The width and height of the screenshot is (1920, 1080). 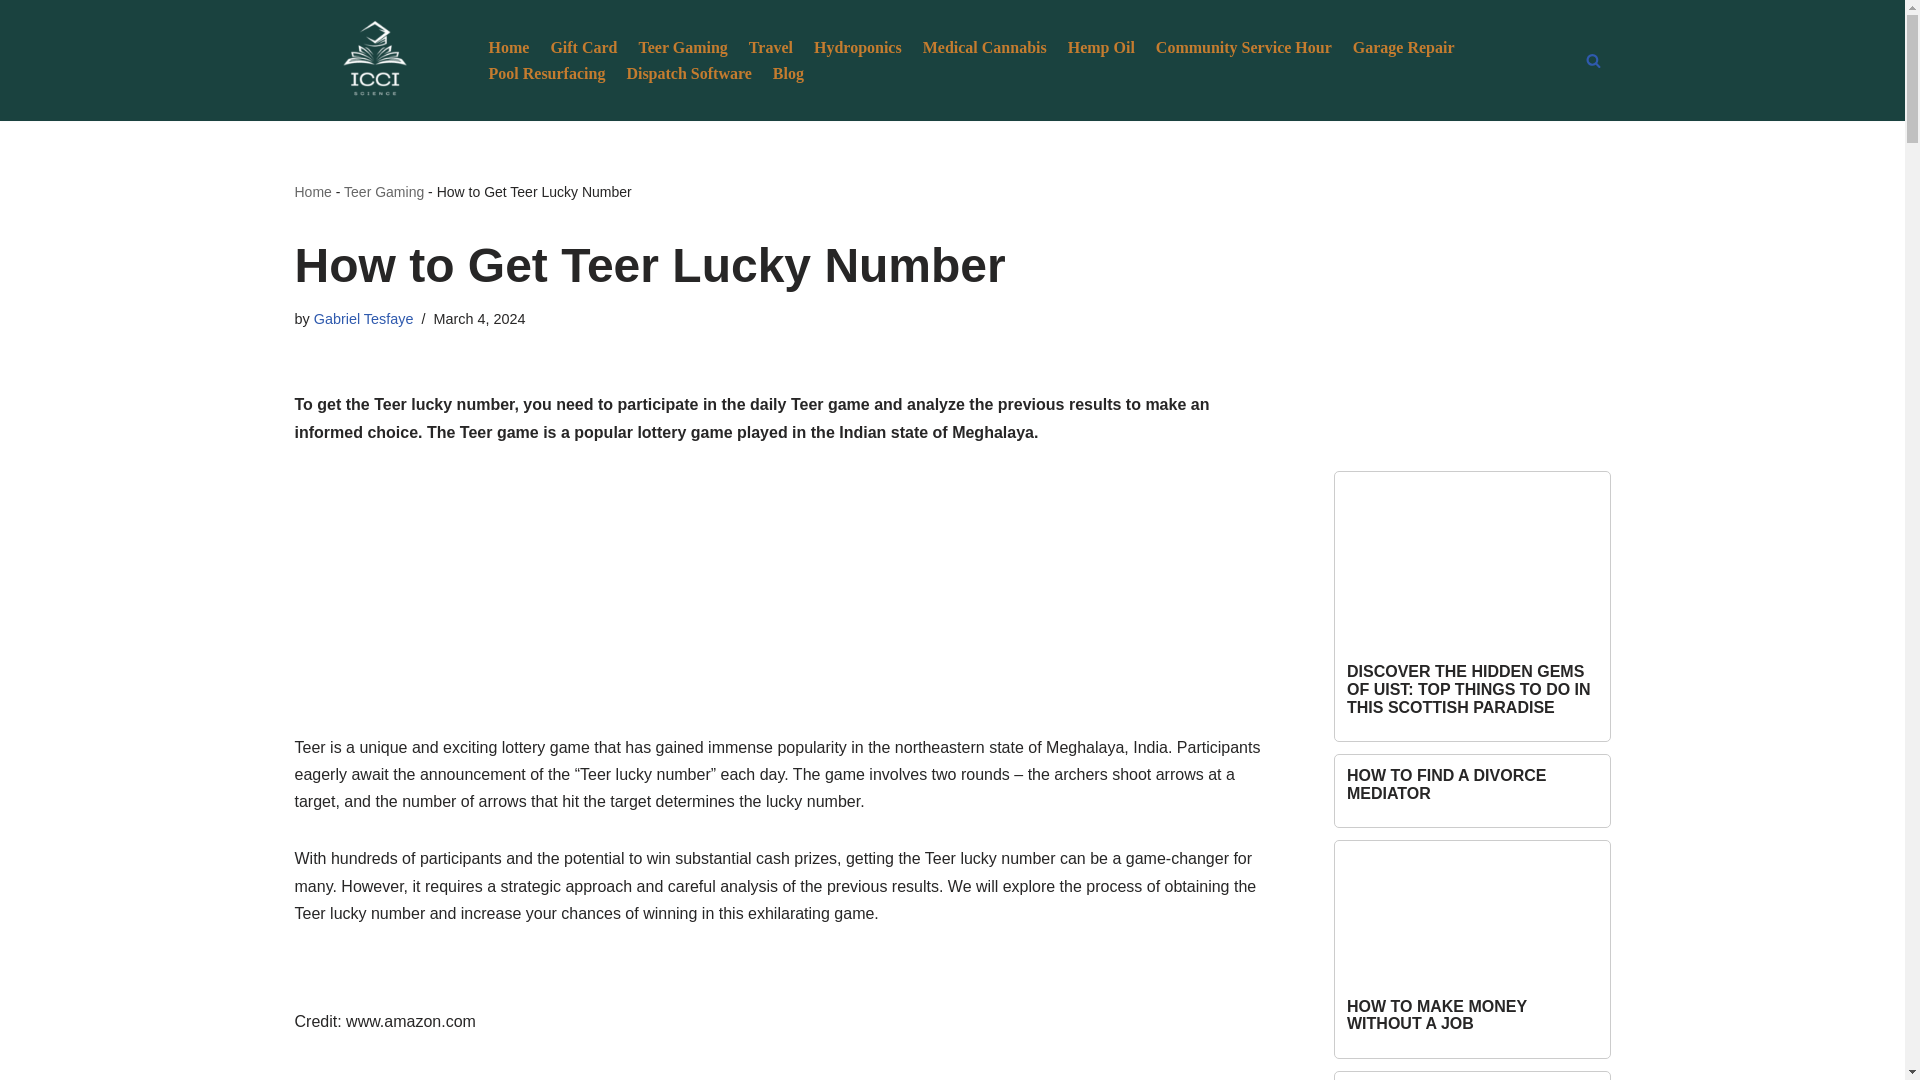 What do you see at coordinates (984, 46) in the screenshot?
I see `Medical Cannabis` at bounding box center [984, 46].